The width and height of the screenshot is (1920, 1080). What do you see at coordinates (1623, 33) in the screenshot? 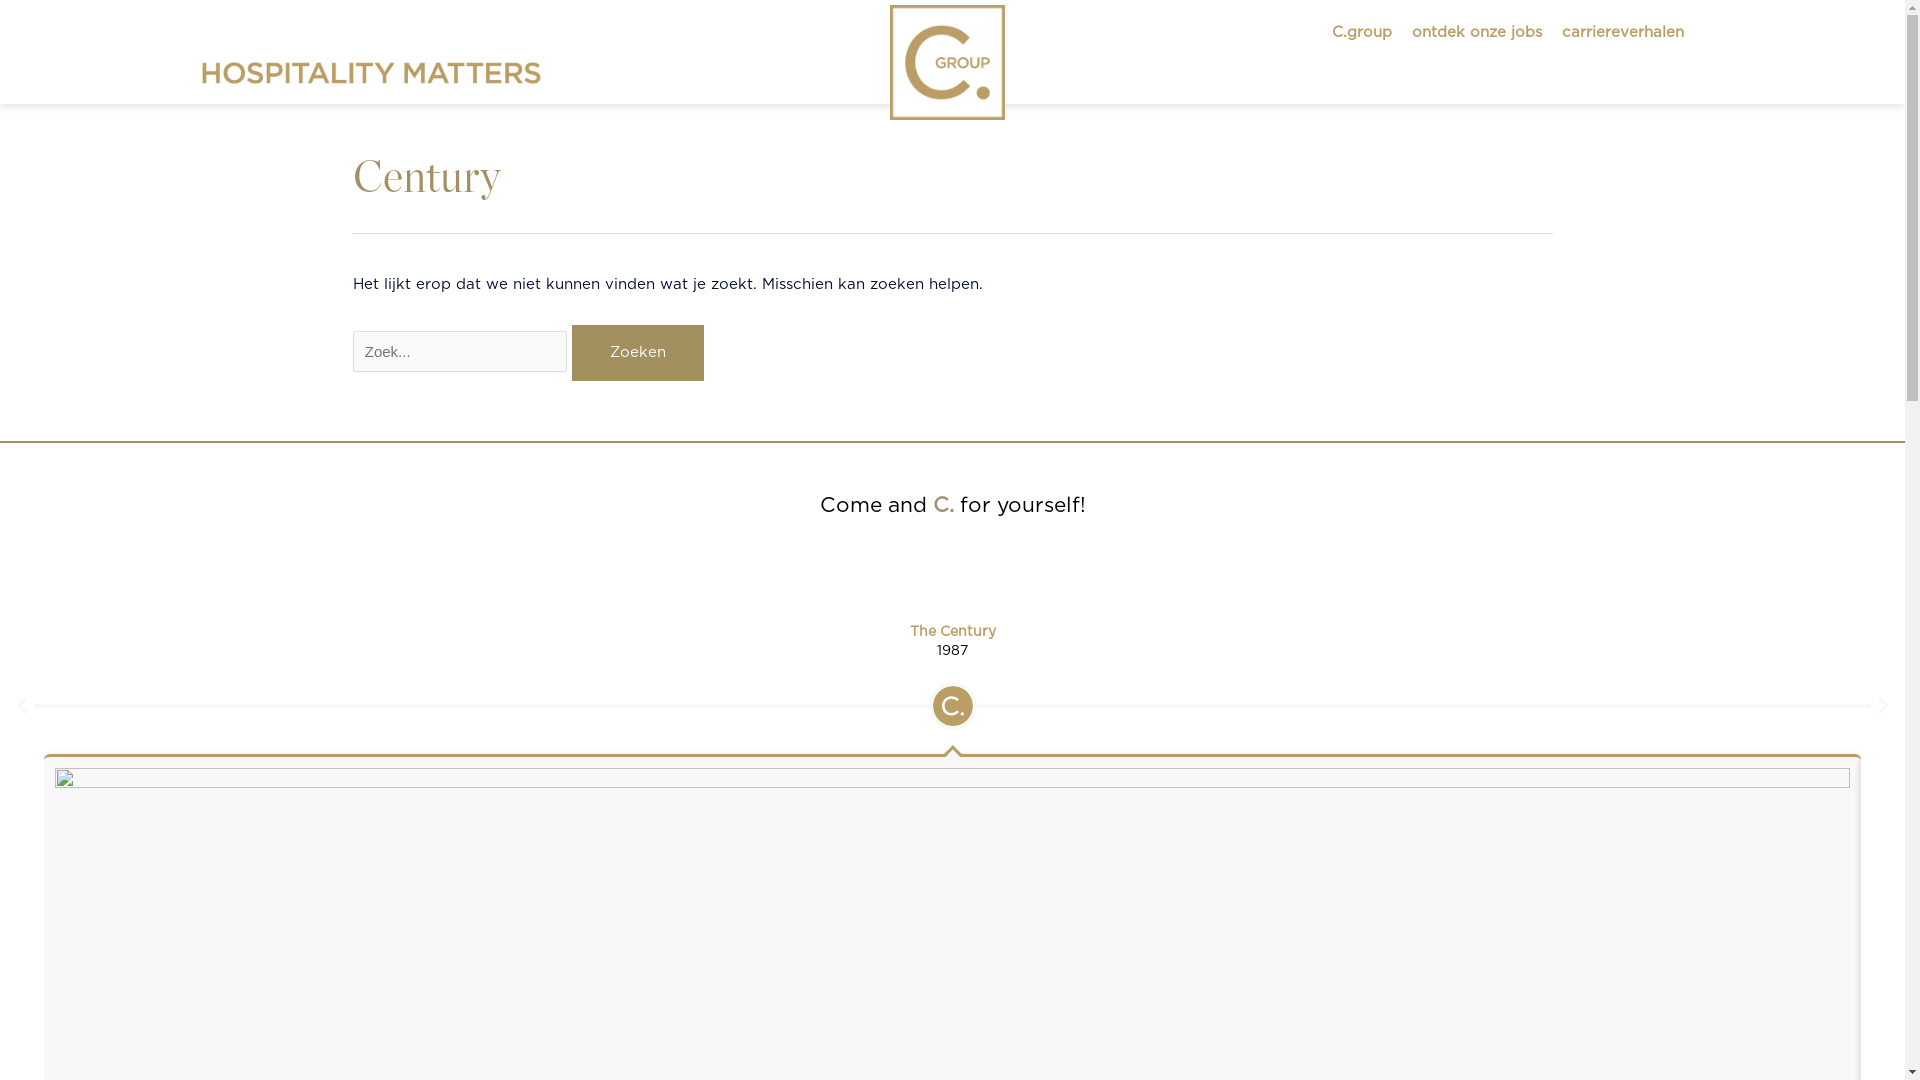
I see `carriereverhalen` at bounding box center [1623, 33].